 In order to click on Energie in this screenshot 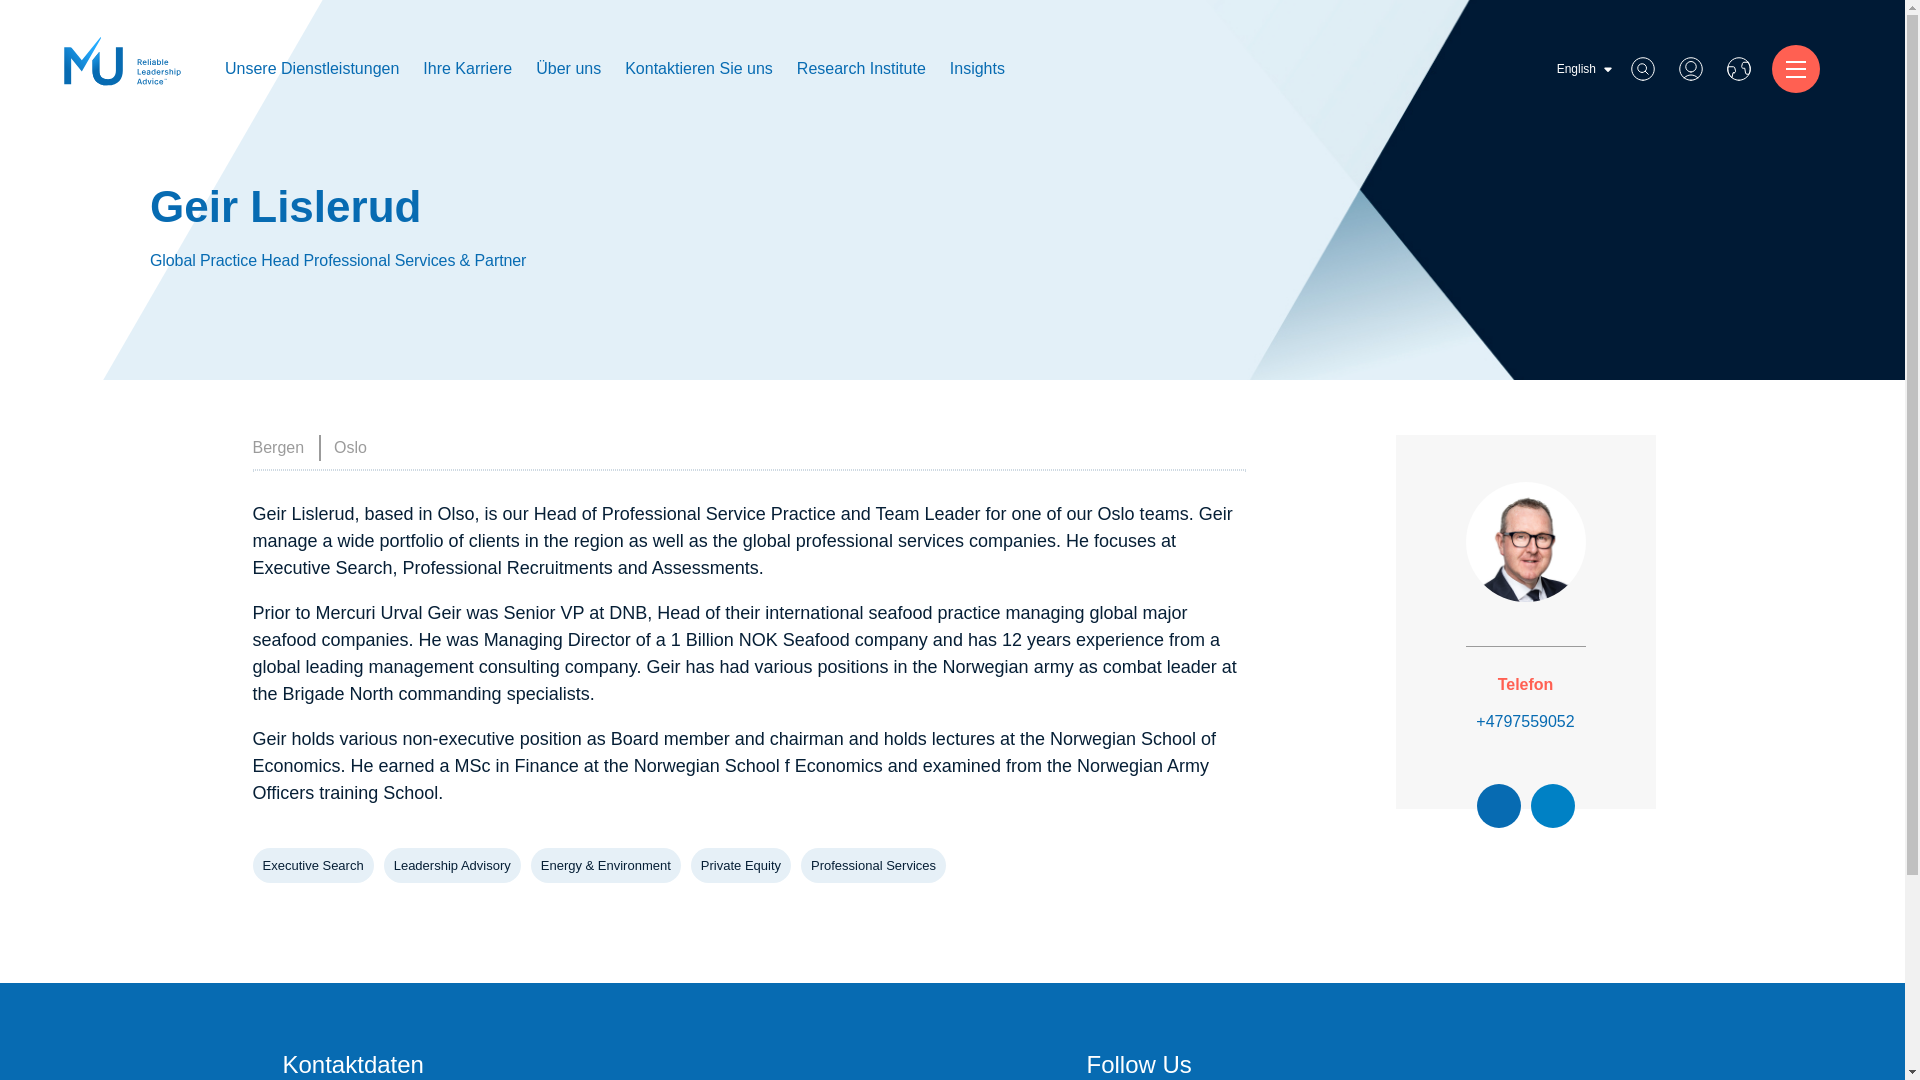, I will do `click(265, 468)`.